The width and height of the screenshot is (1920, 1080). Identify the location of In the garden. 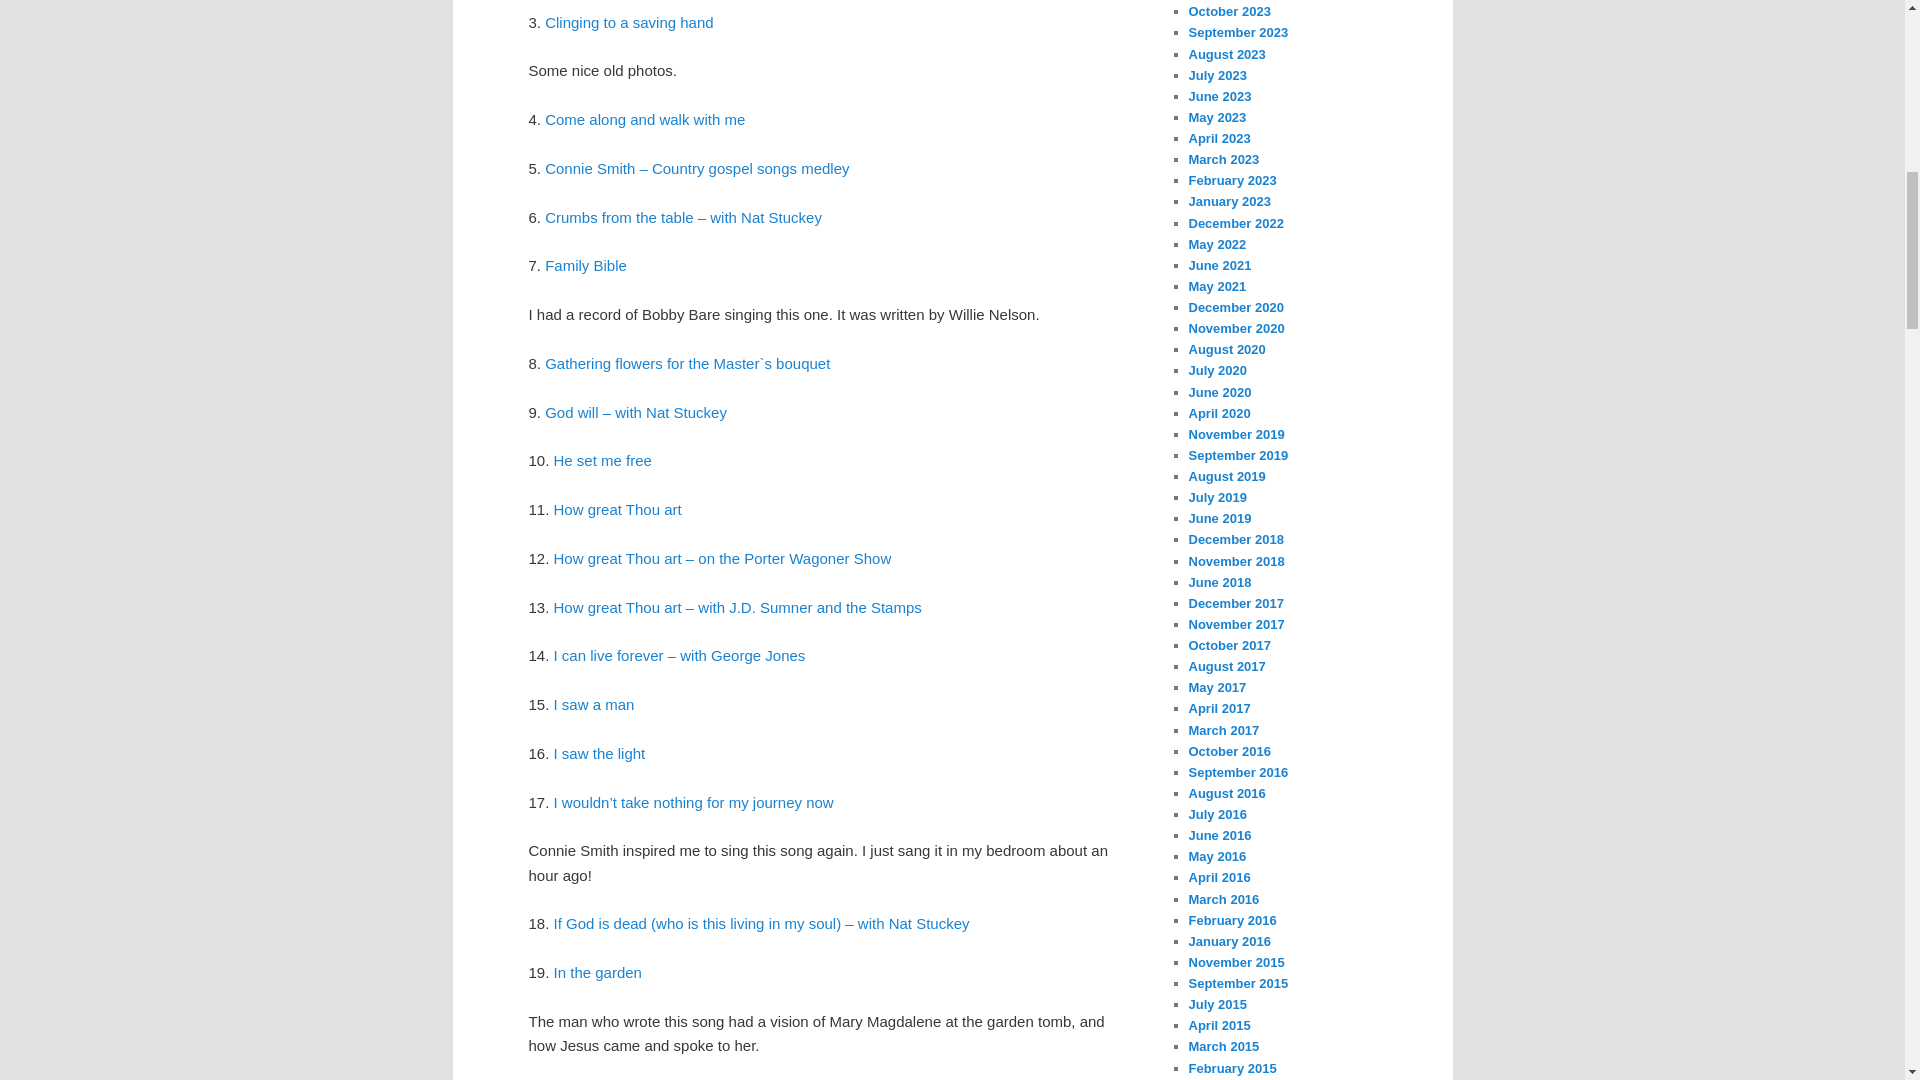
(598, 972).